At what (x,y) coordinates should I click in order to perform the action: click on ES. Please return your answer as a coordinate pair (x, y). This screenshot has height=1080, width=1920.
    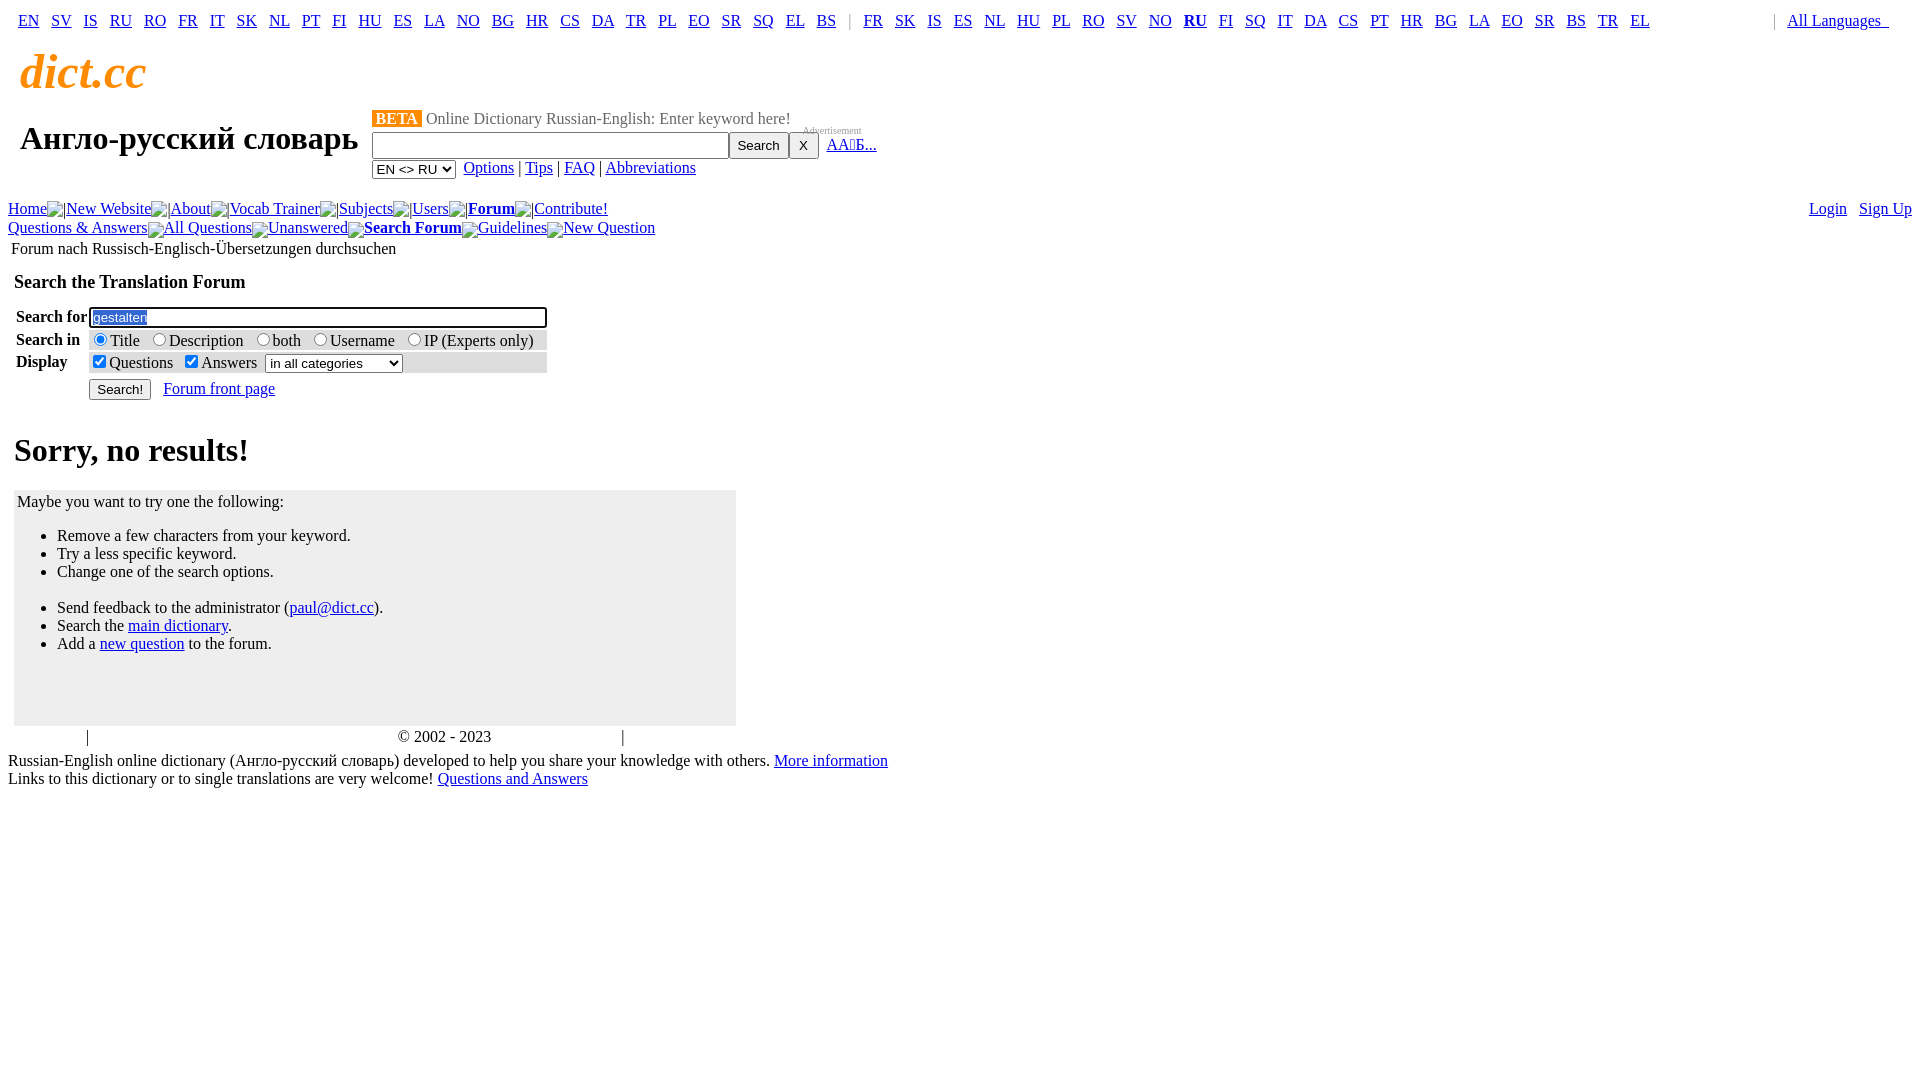
    Looking at the image, I should click on (404, 20).